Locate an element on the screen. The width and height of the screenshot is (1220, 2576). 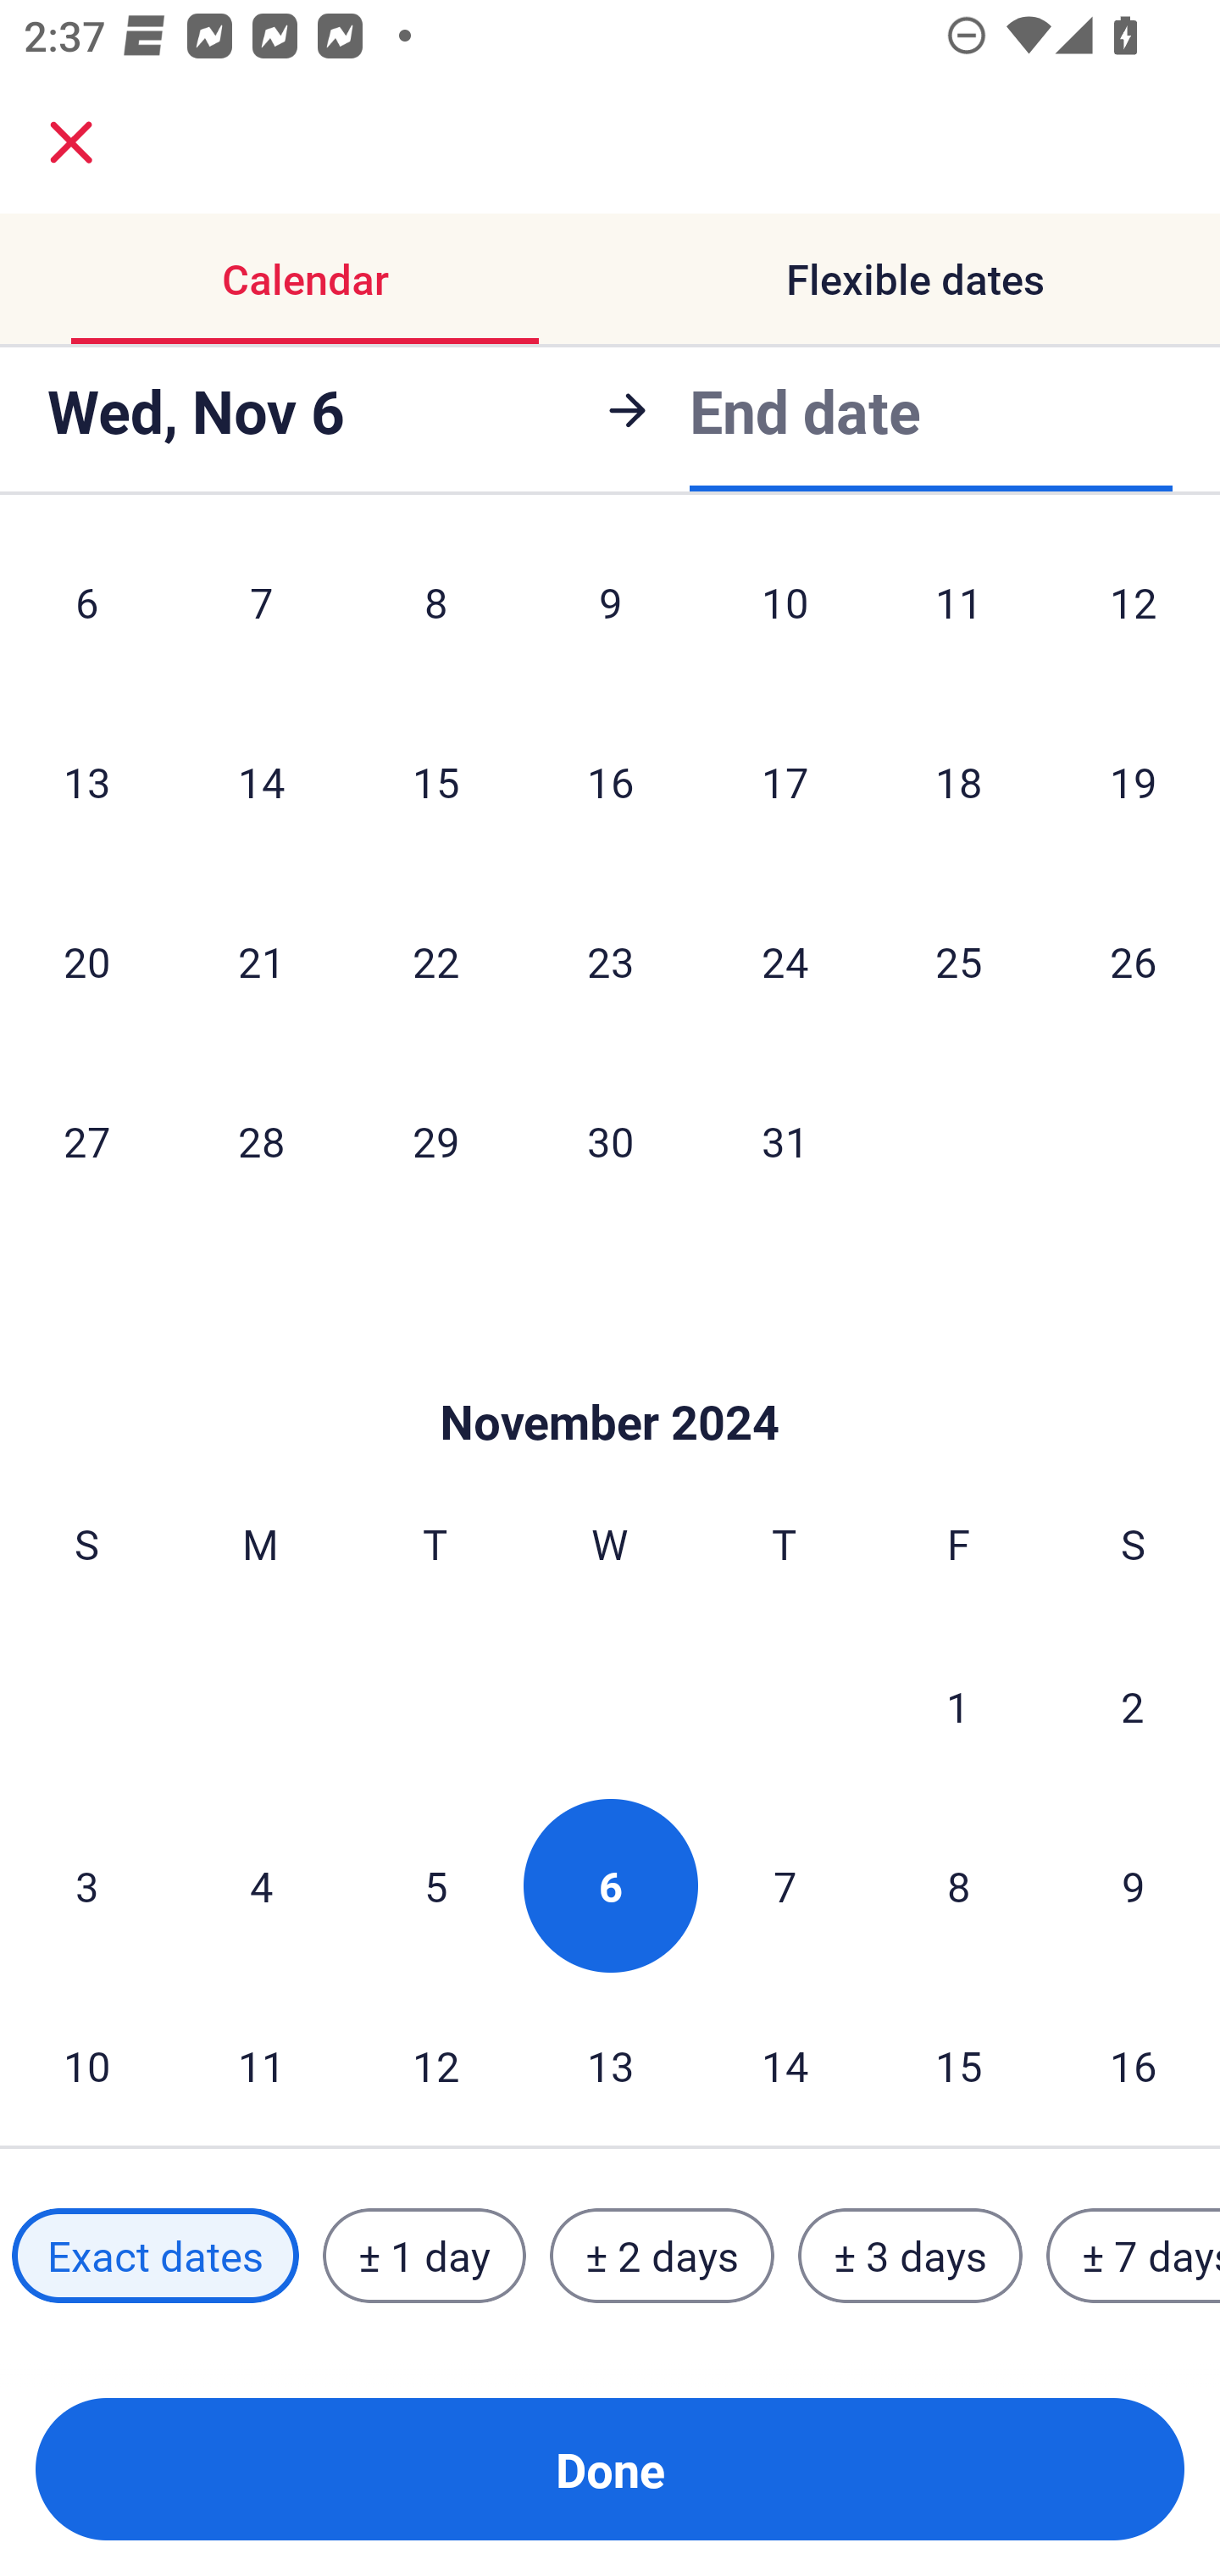
15 Tuesday, October 15, 2024 is located at coordinates (435, 781).